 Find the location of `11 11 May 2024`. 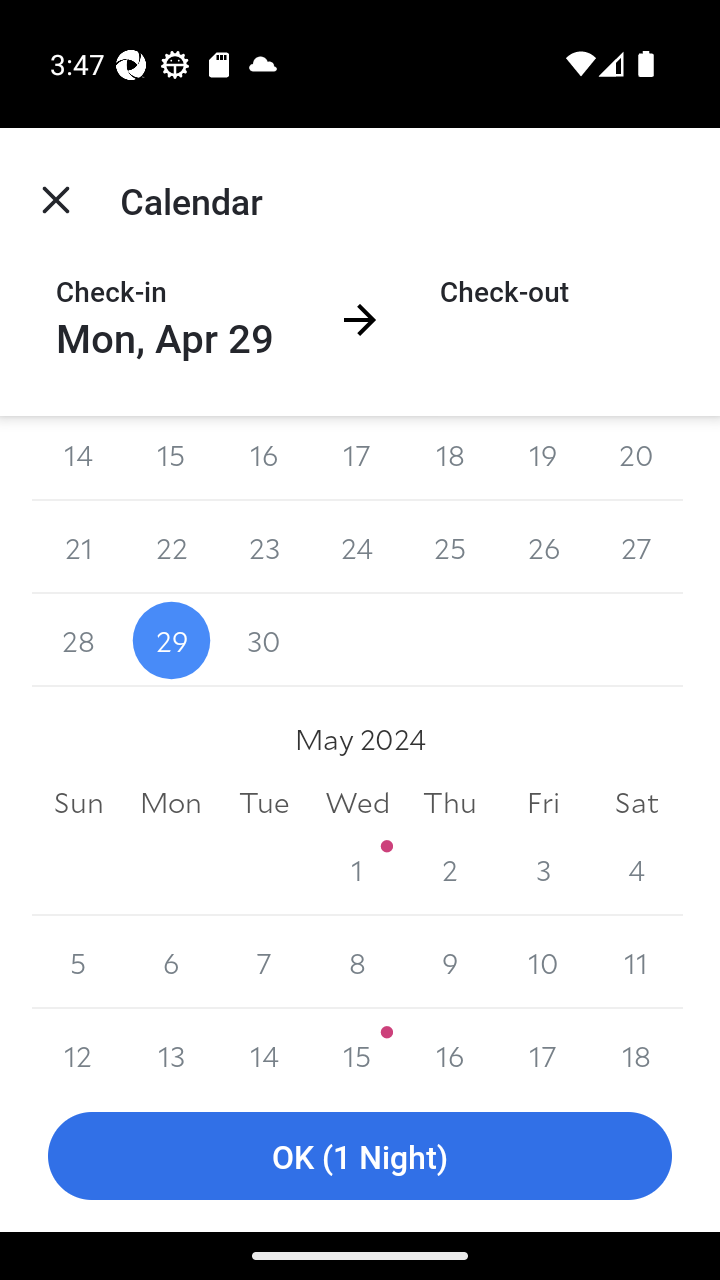

11 11 May 2024 is located at coordinates (636, 962).